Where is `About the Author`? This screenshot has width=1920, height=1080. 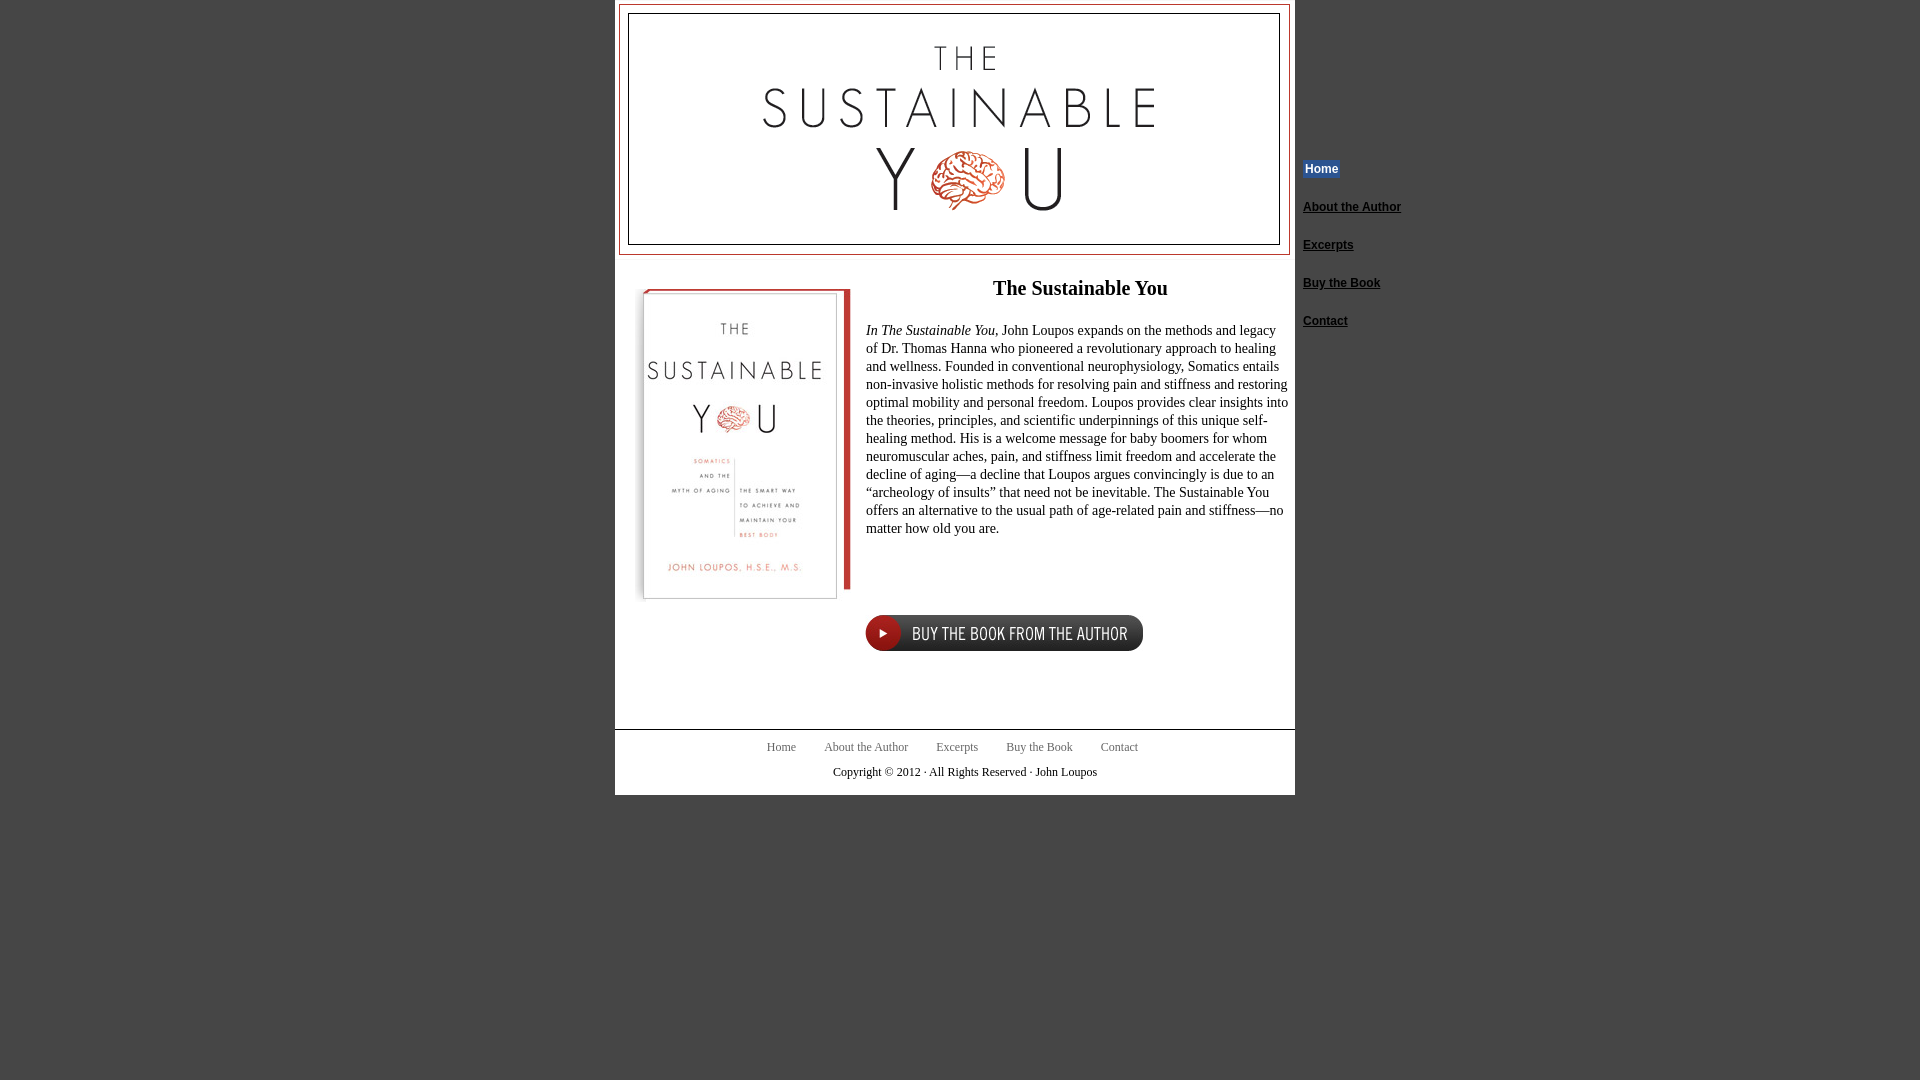 About the Author is located at coordinates (866, 746).